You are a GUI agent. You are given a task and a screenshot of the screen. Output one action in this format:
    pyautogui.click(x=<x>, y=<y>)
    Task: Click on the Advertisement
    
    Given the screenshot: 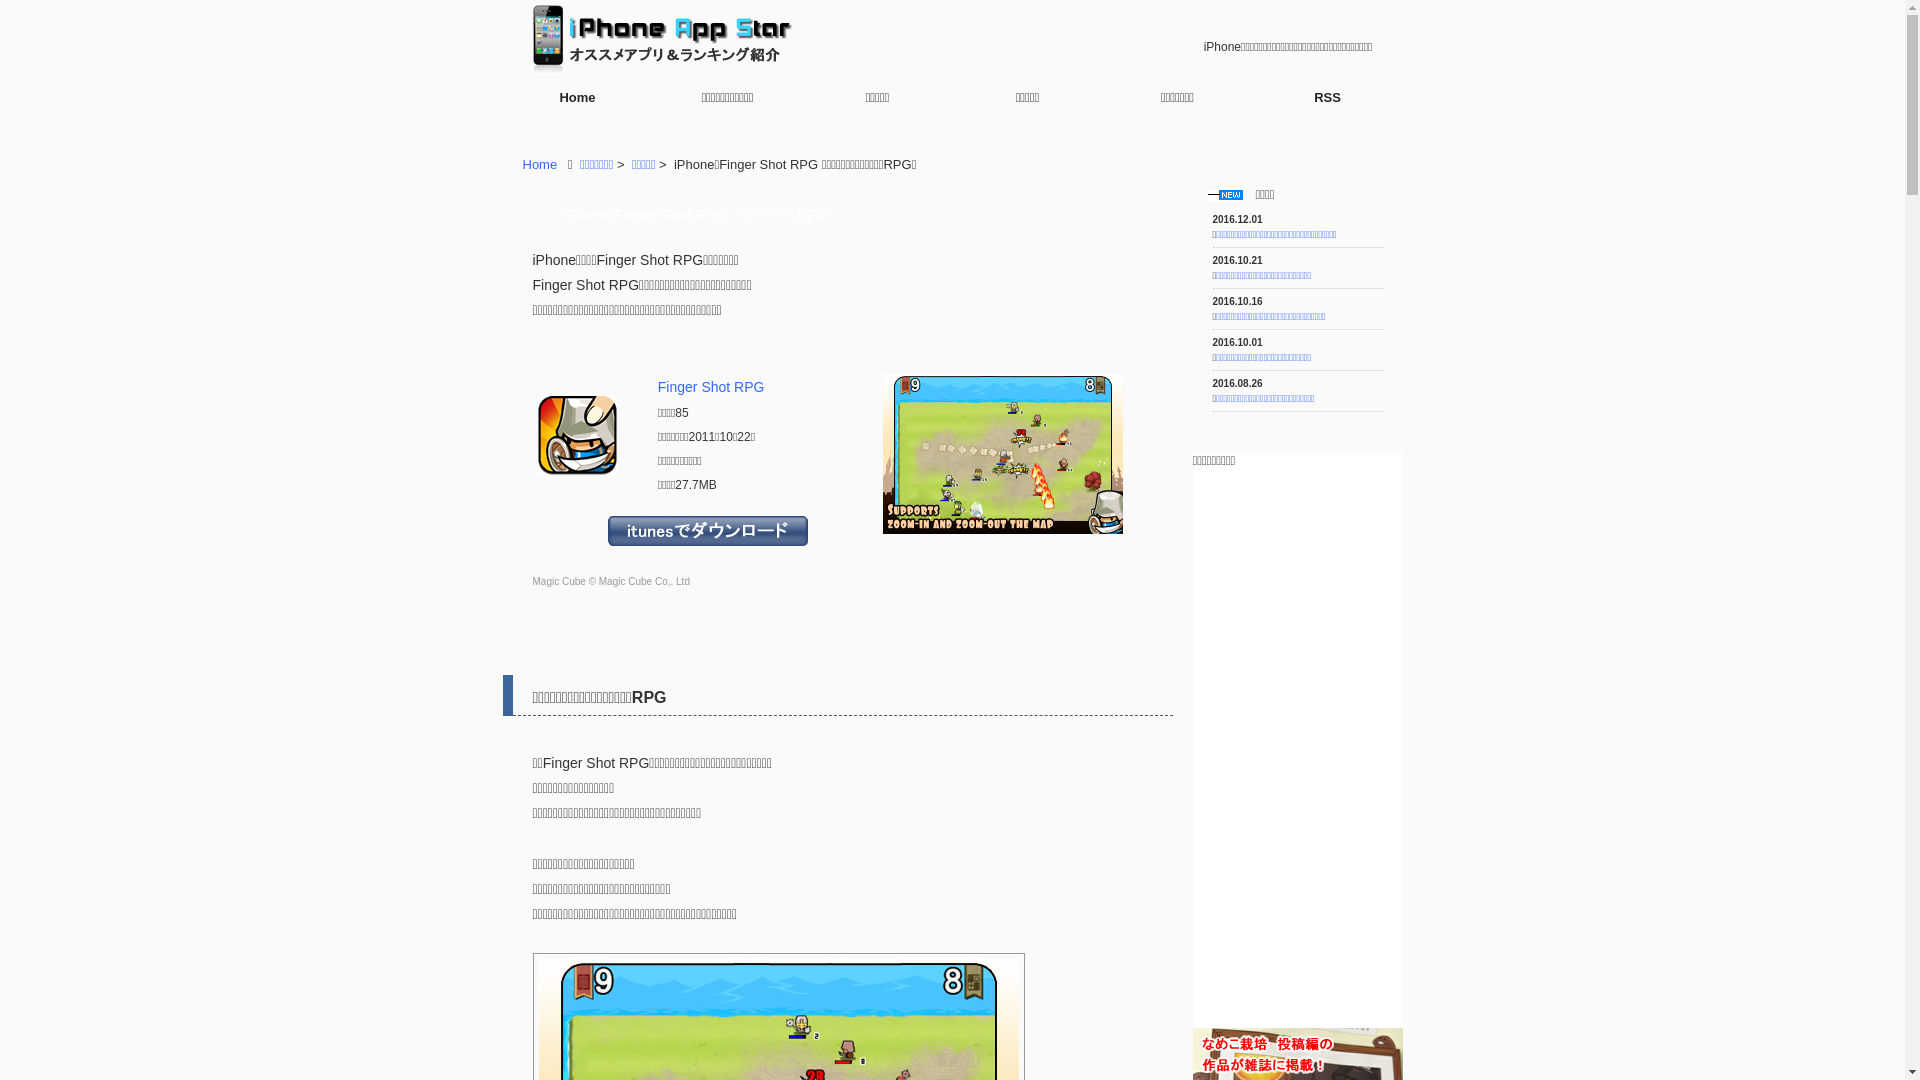 What is the action you would take?
    pyautogui.click(x=1292, y=568)
    